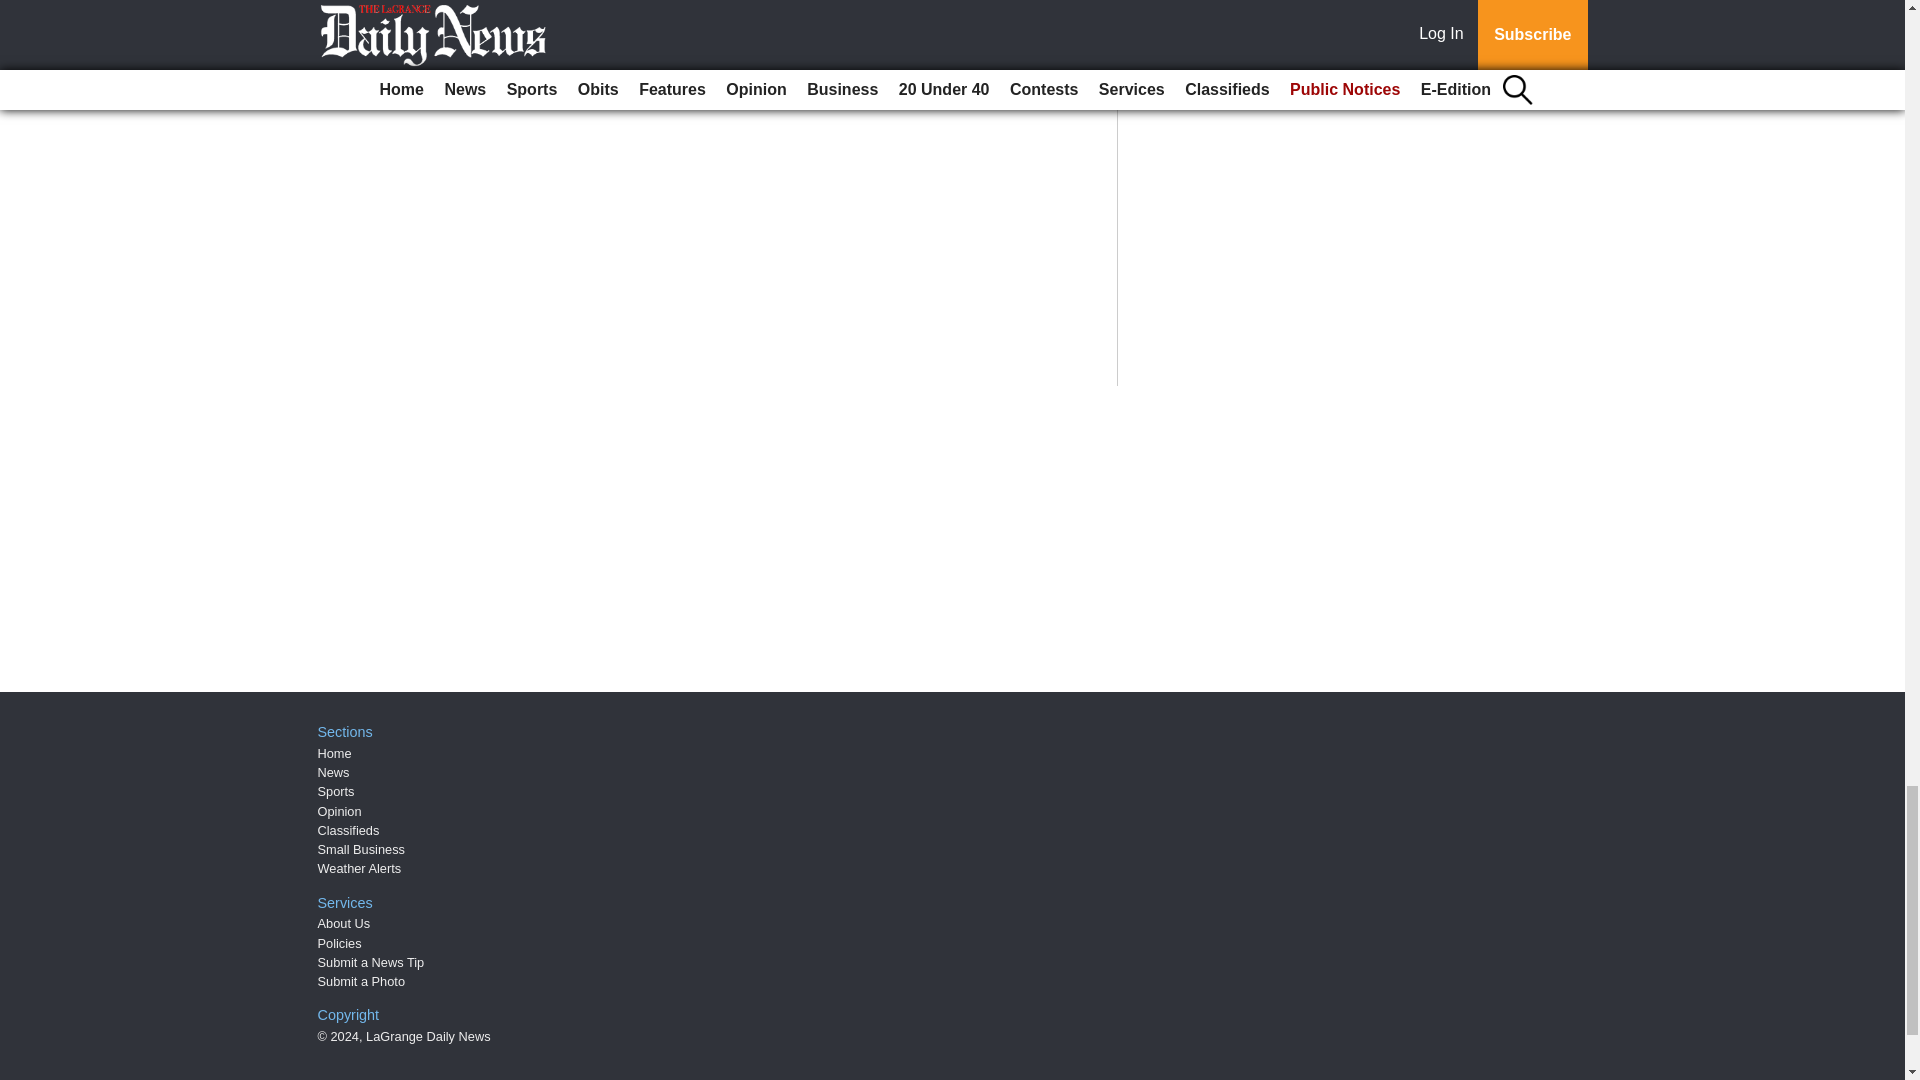  I want to click on Home, so click(334, 754).